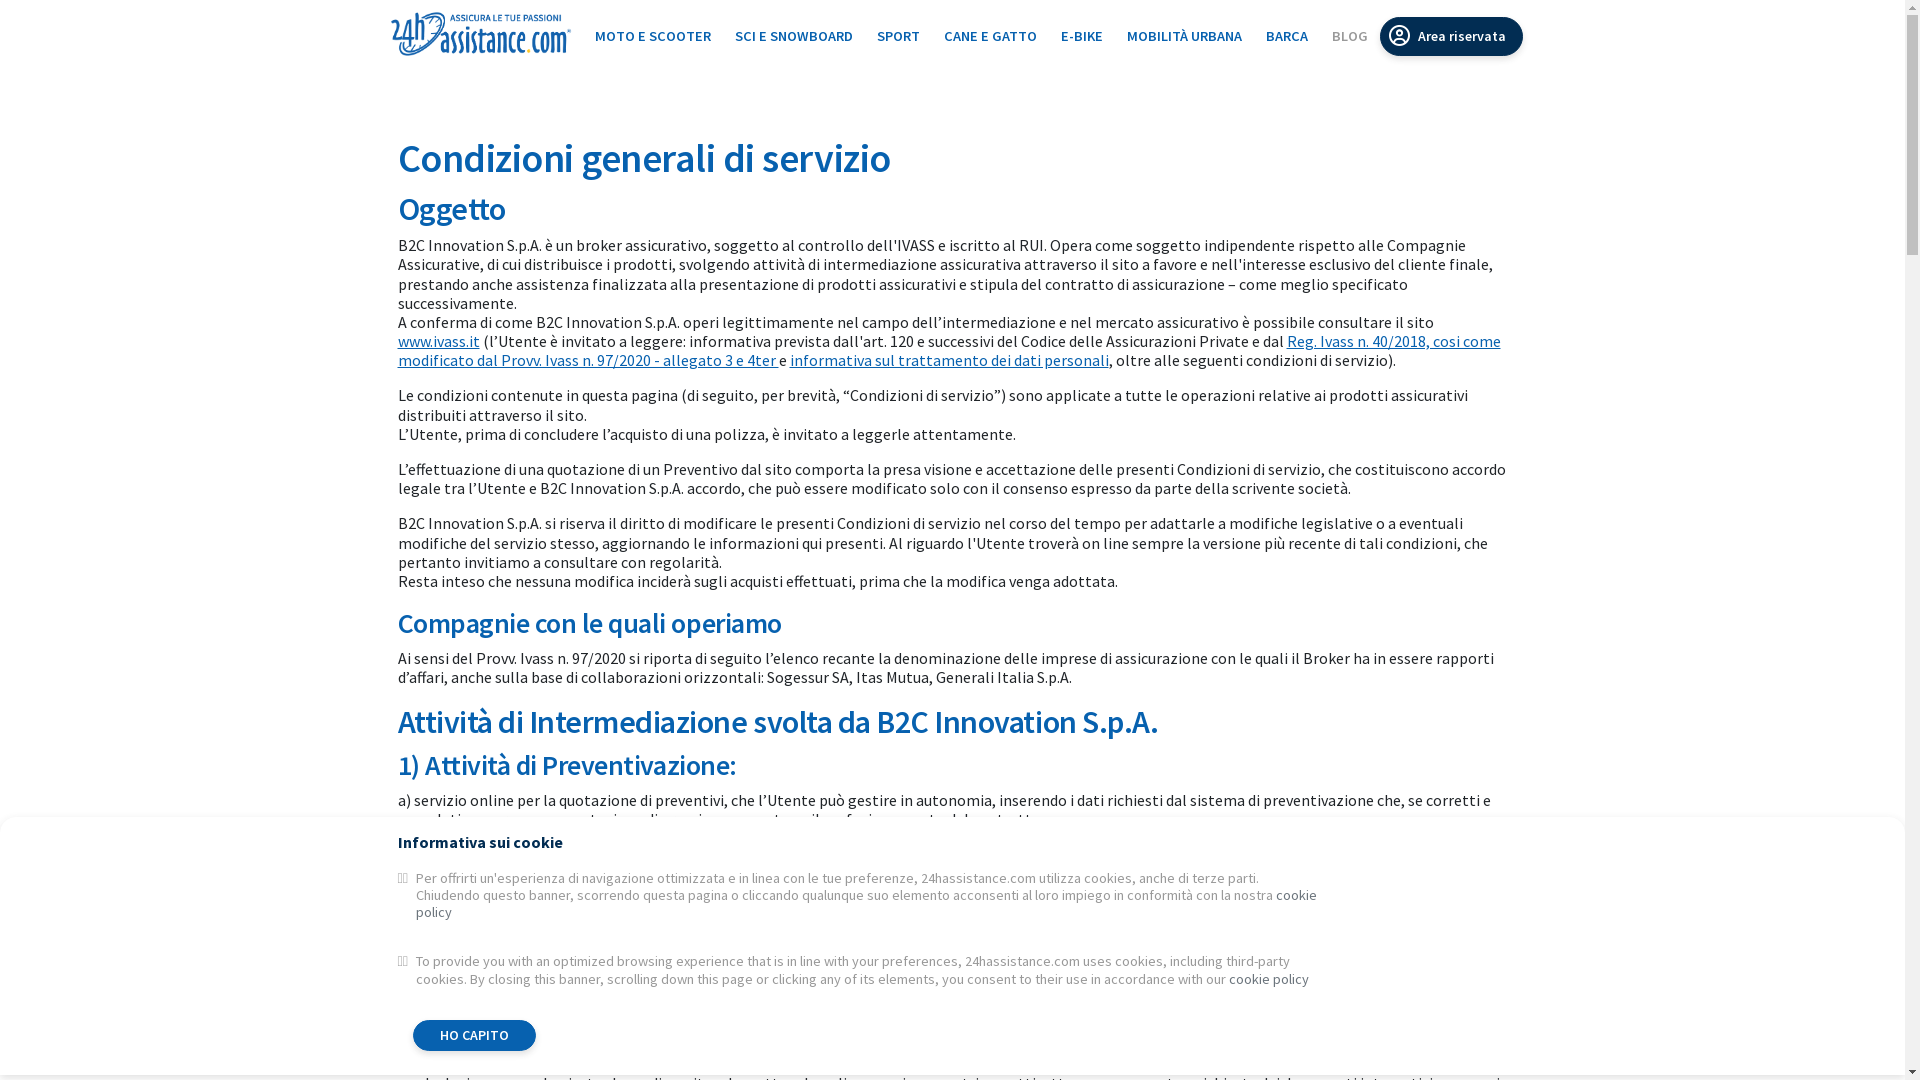  What do you see at coordinates (474, 1036) in the screenshot?
I see `HO CAPITO` at bounding box center [474, 1036].